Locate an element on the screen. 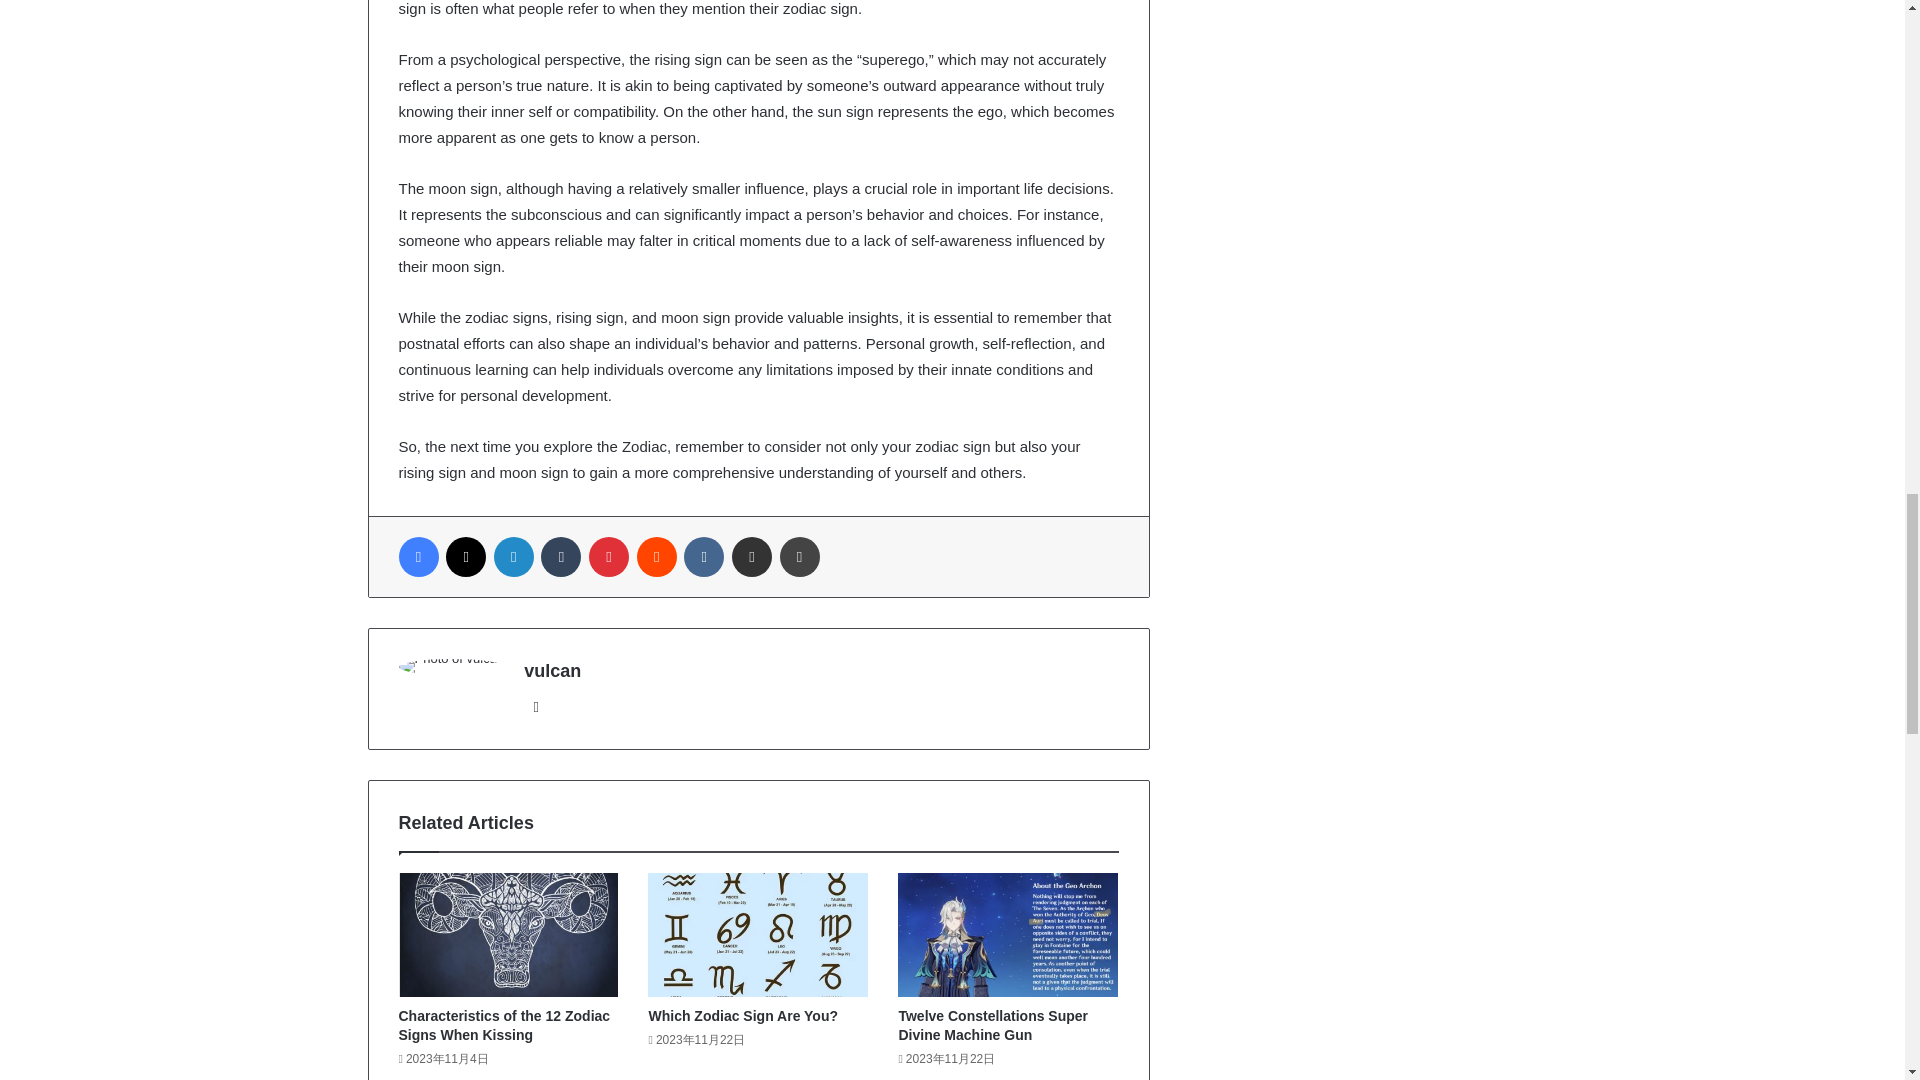 This screenshot has width=1920, height=1080. VKontakte is located at coordinates (703, 556).